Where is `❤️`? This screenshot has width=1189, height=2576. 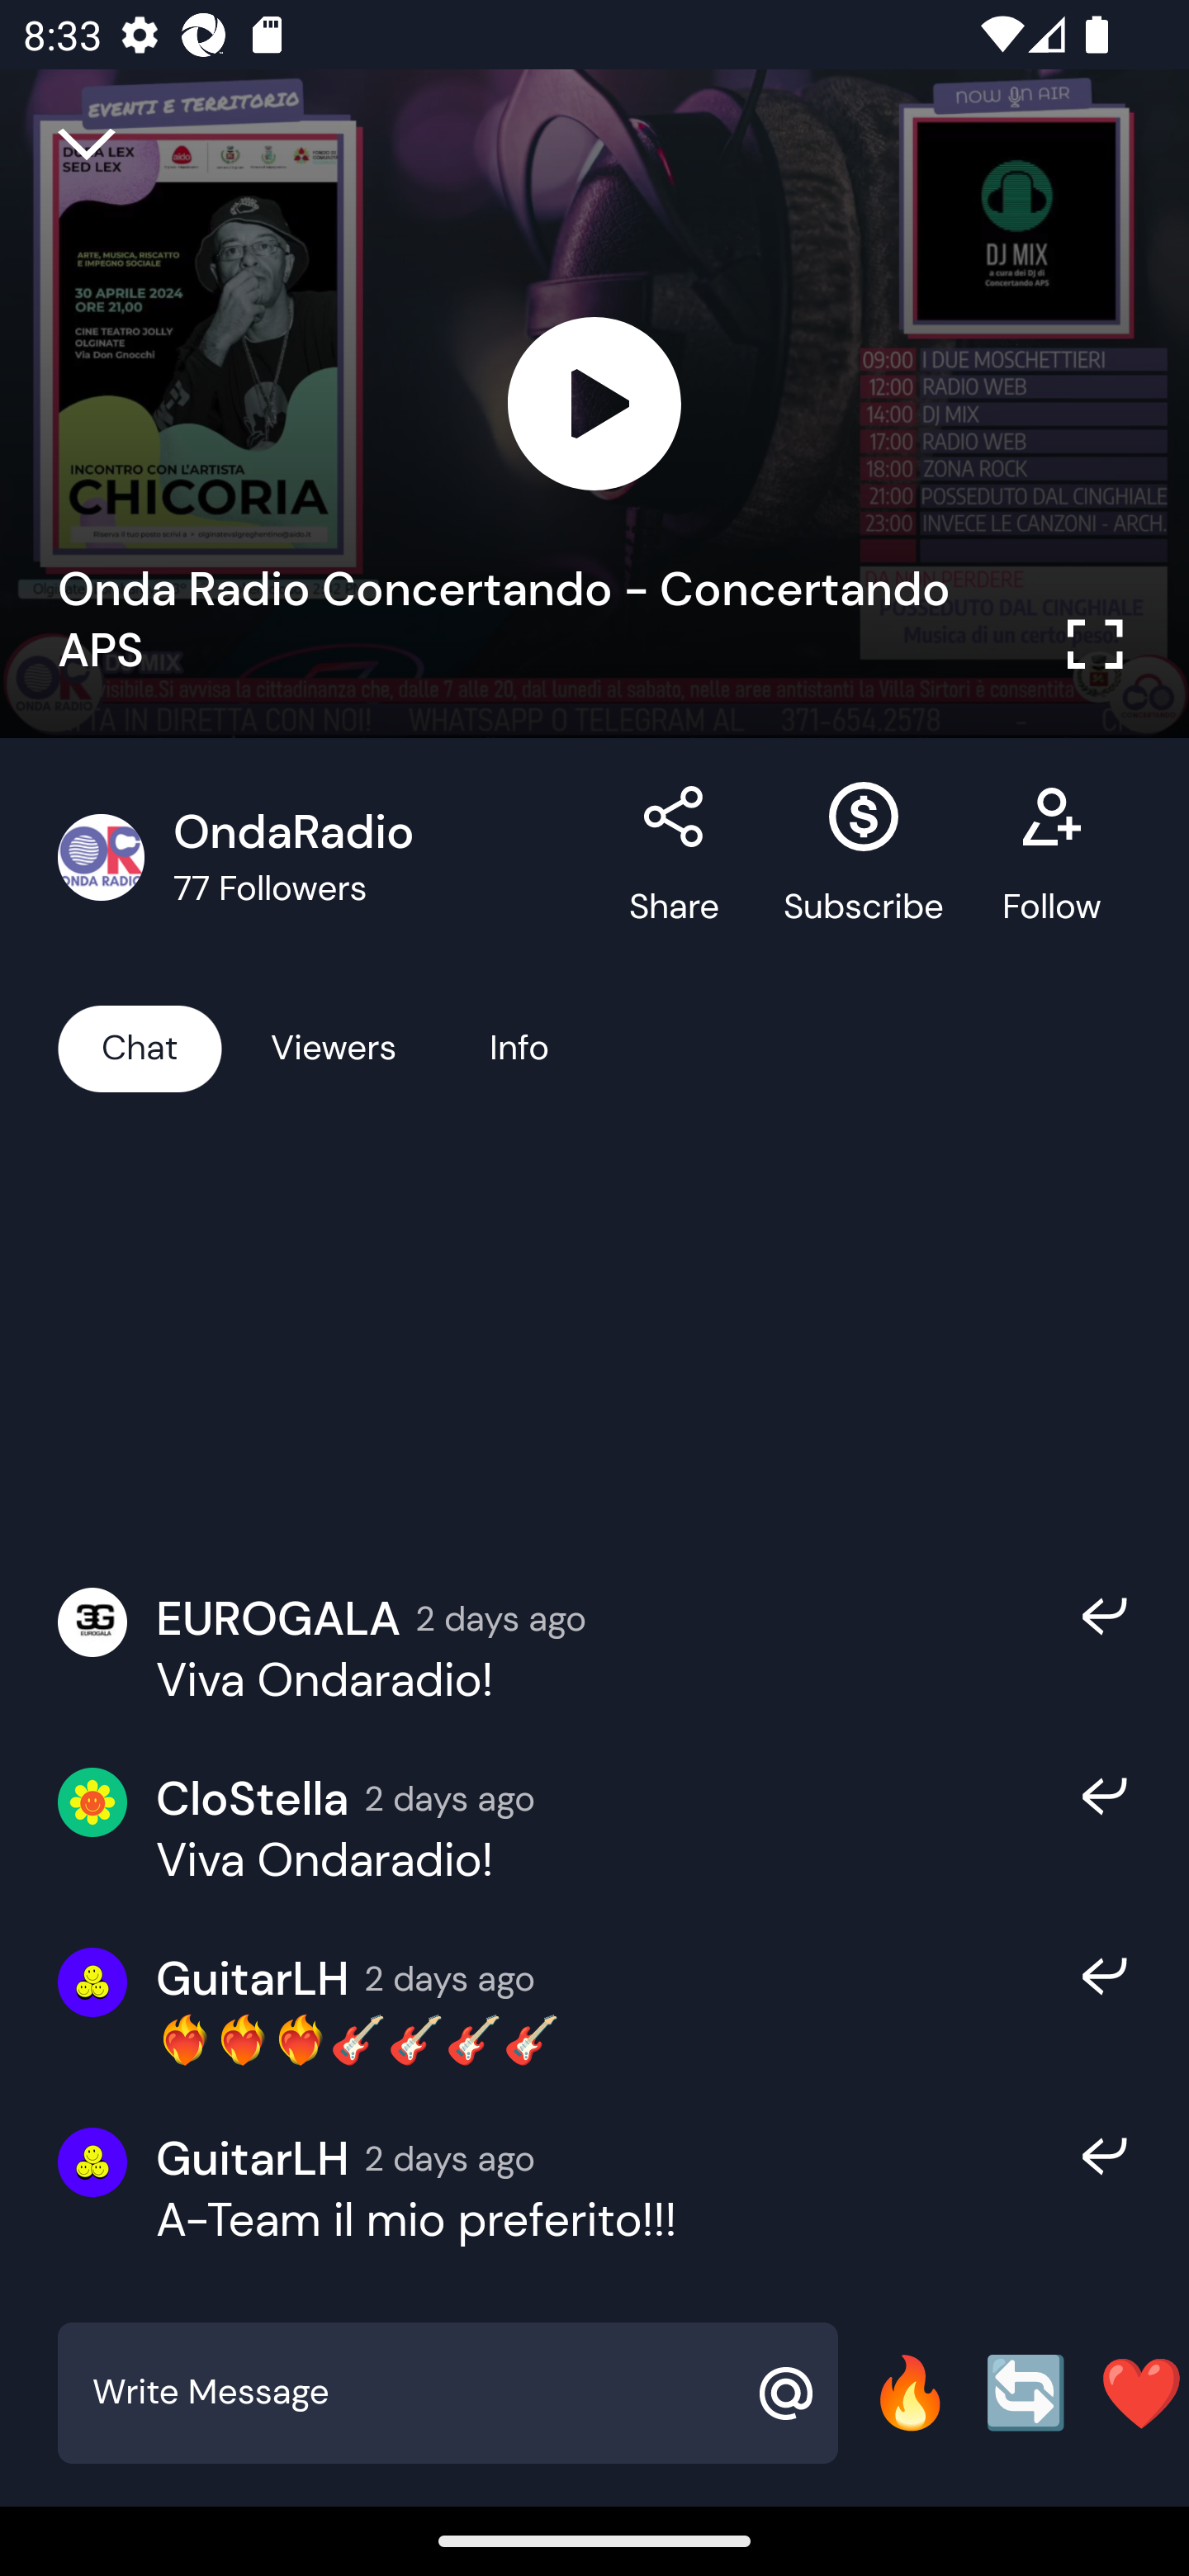 ❤️ is located at coordinates (1141, 2393).